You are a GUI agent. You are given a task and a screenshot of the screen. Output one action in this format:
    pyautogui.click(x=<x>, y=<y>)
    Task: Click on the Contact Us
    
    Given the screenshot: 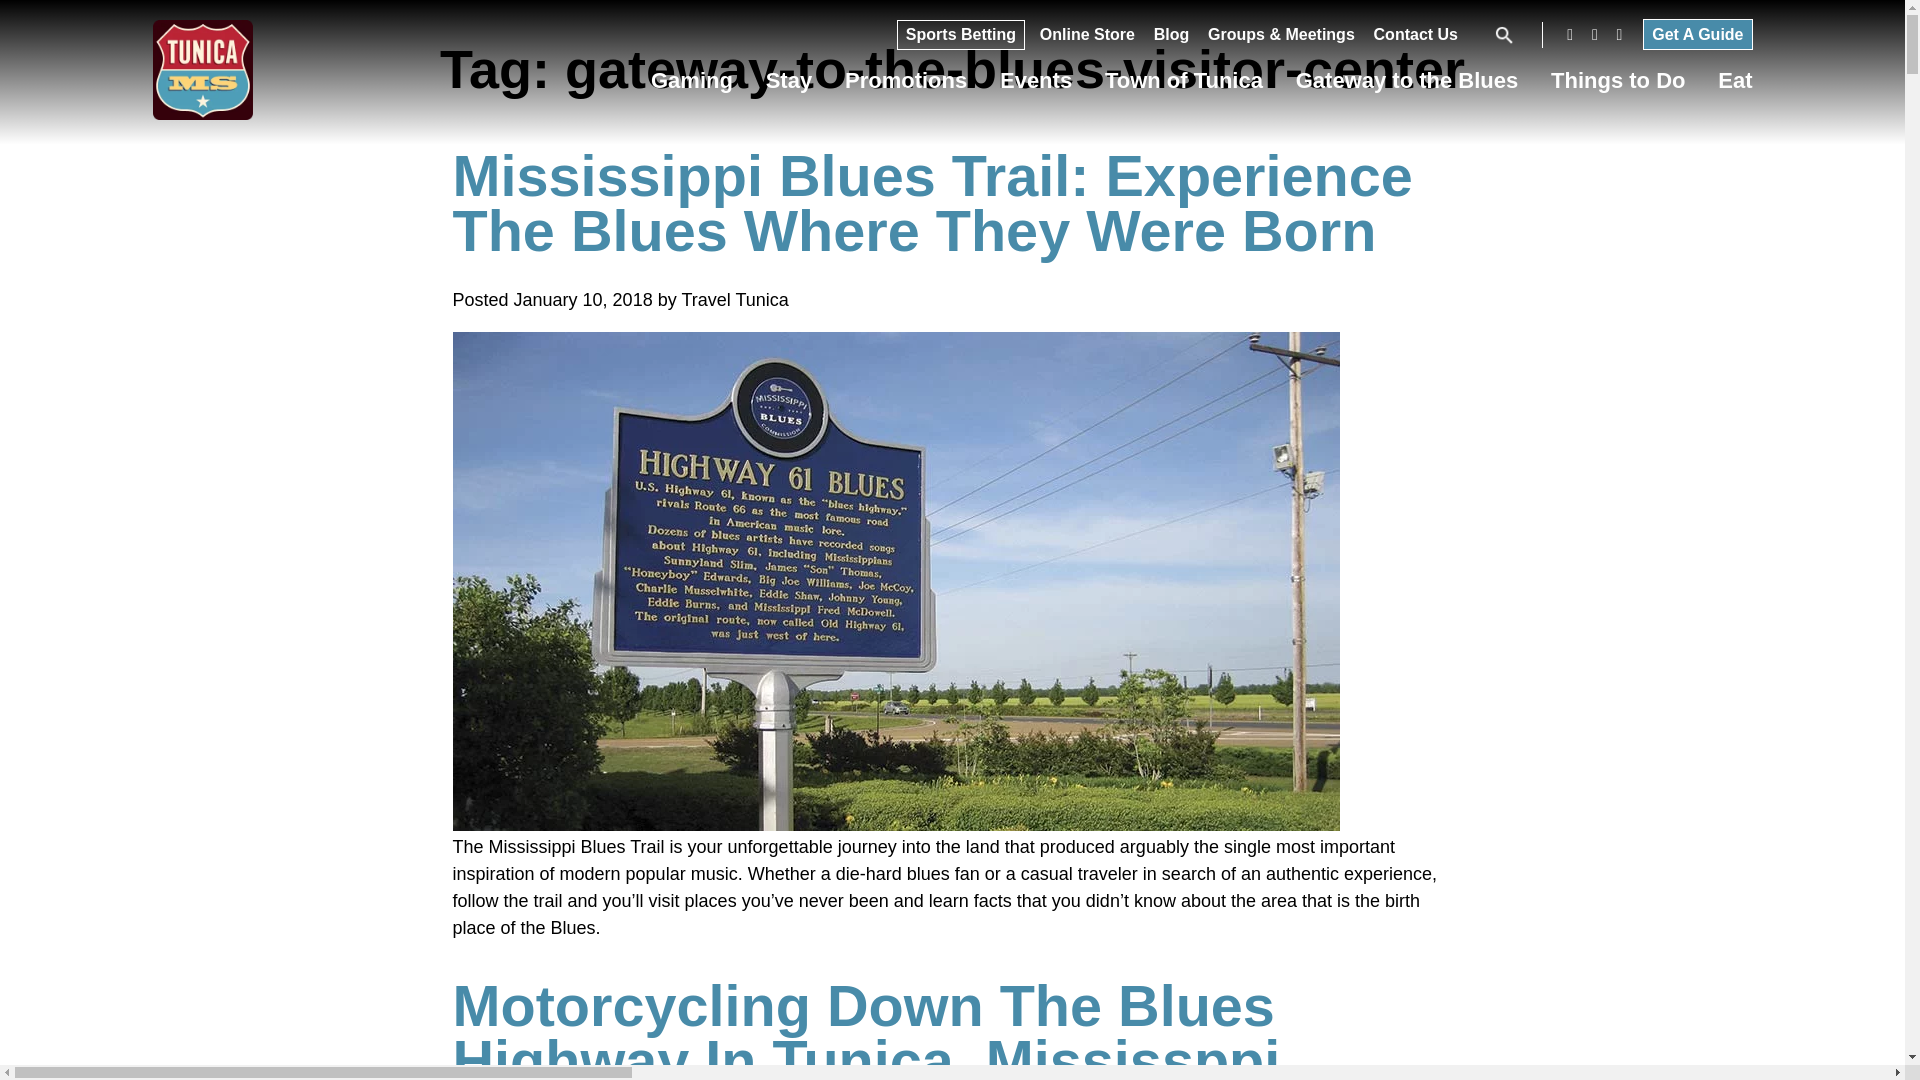 What is the action you would take?
    pyautogui.click(x=1416, y=40)
    